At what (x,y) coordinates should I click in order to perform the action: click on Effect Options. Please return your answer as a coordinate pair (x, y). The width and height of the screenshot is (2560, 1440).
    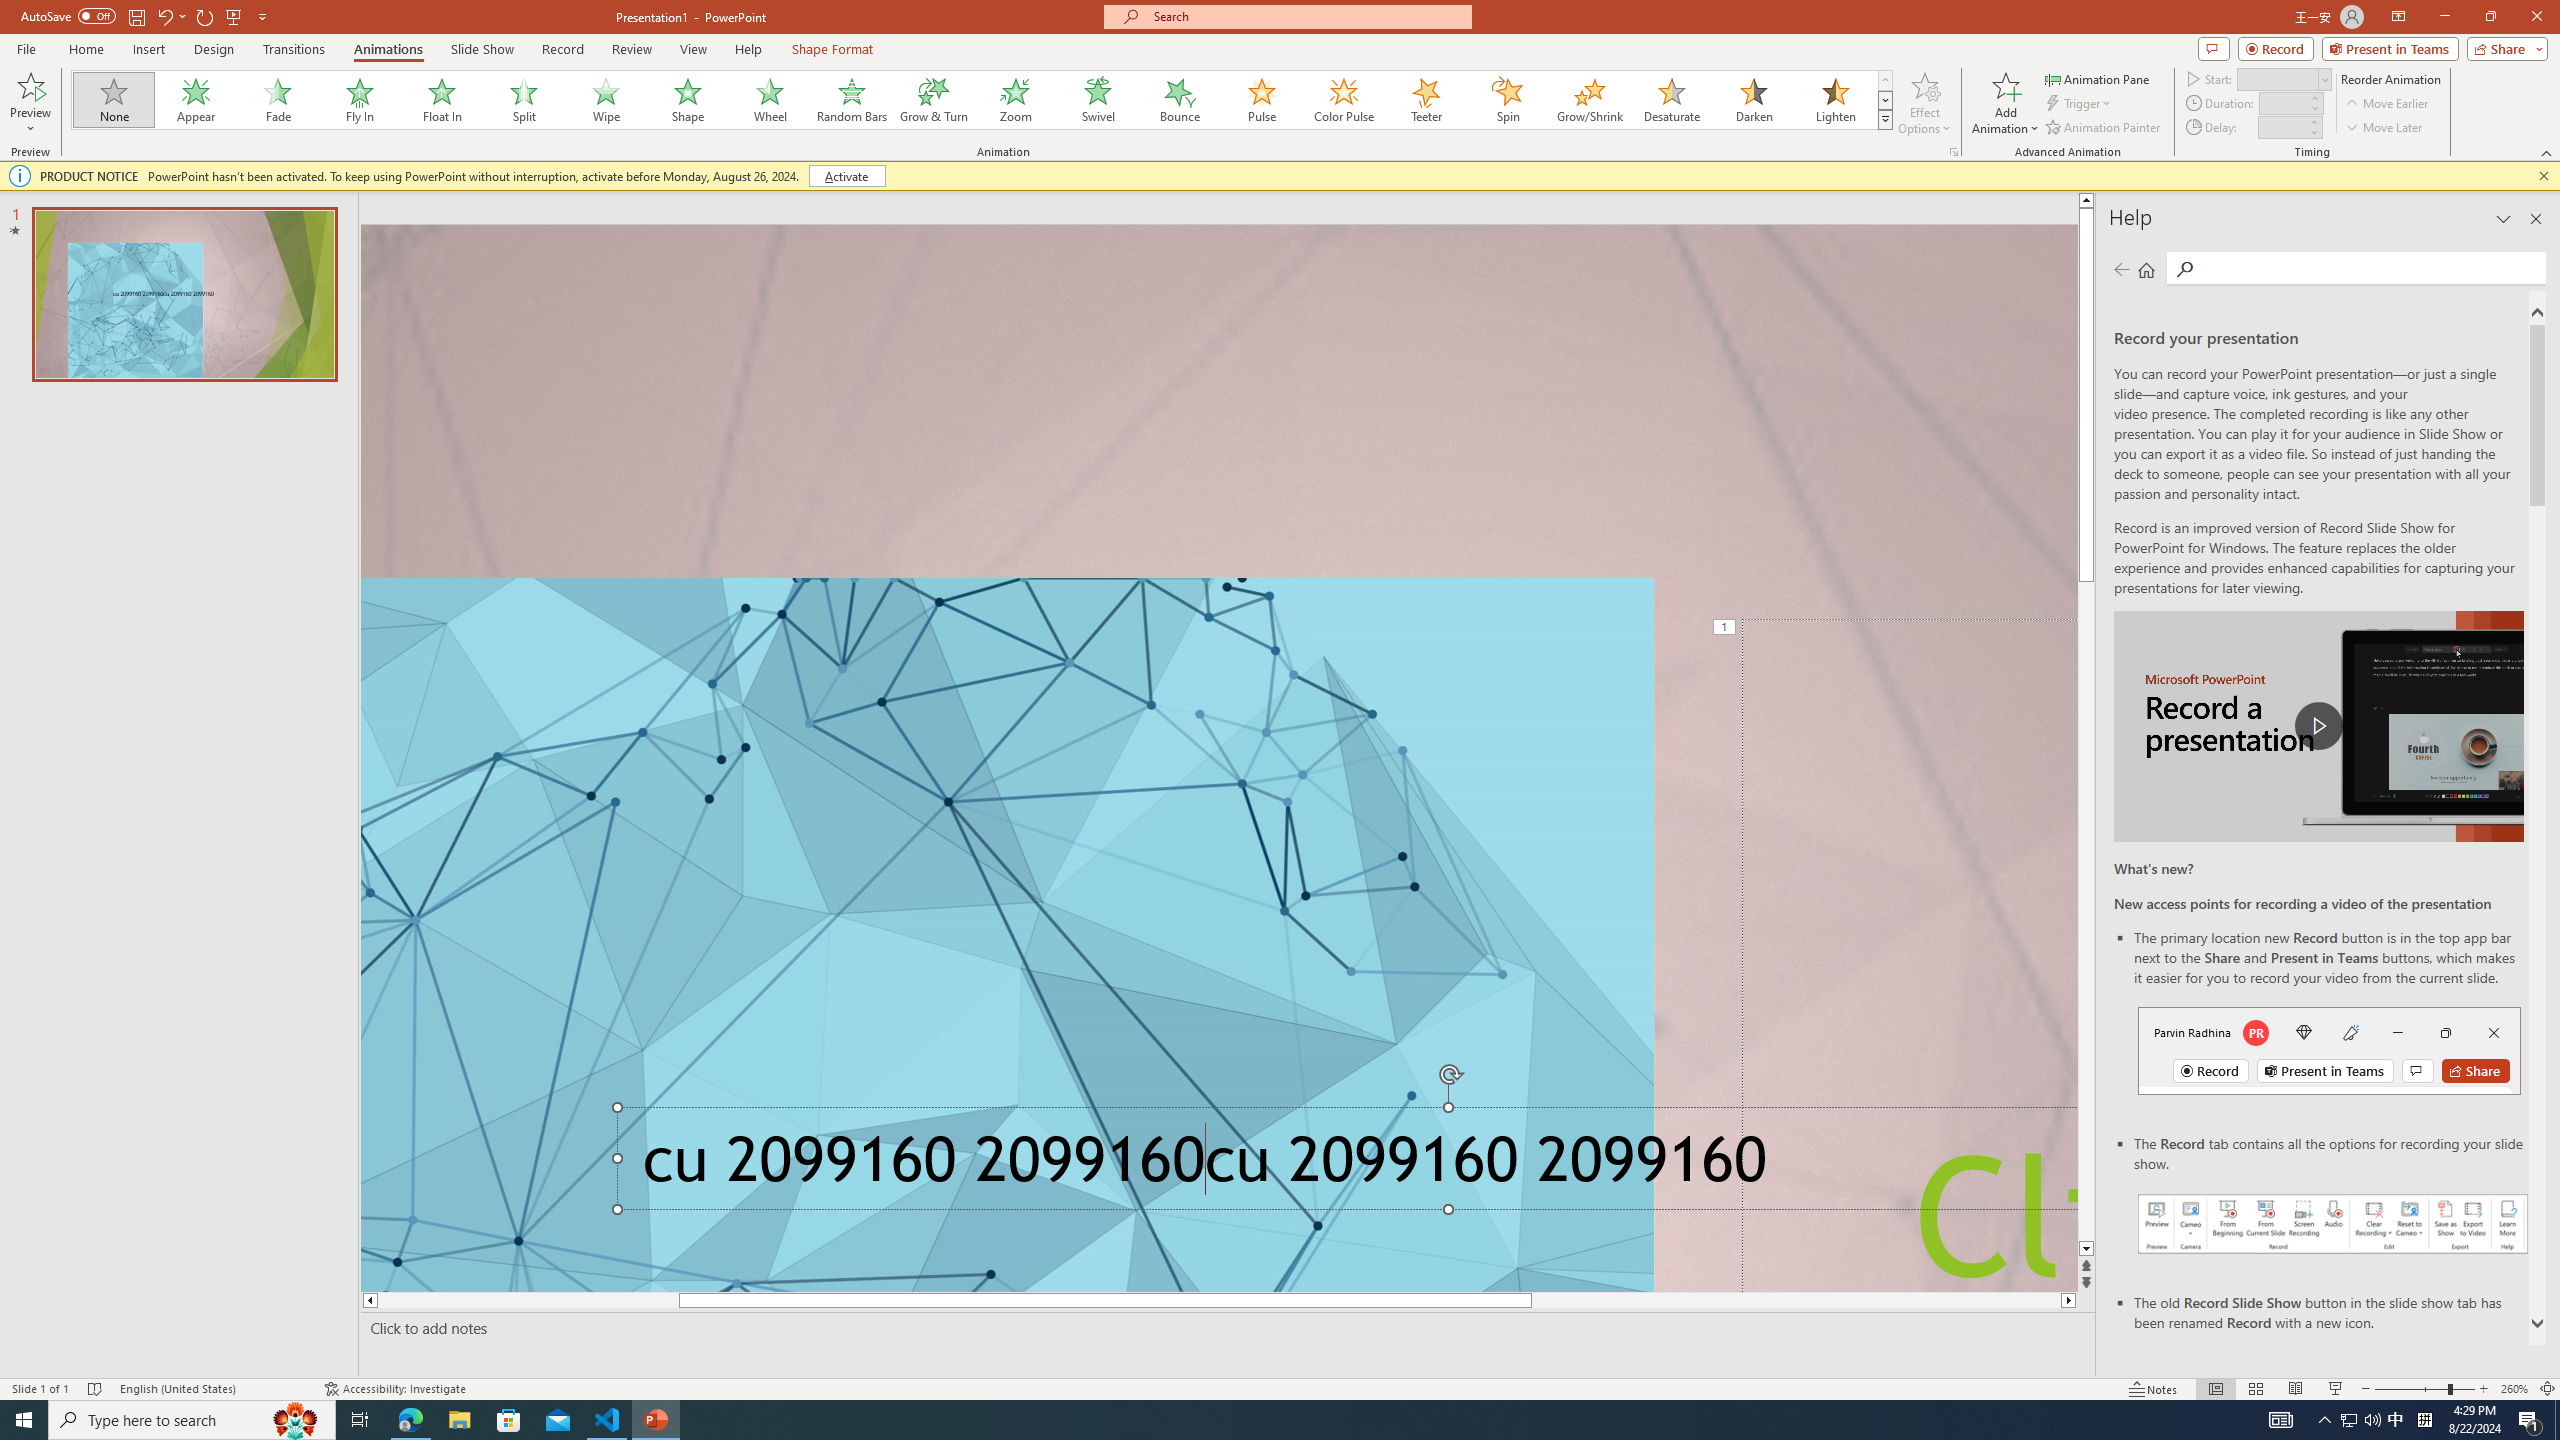
    Looking at the image, I should click on (1924, 103).